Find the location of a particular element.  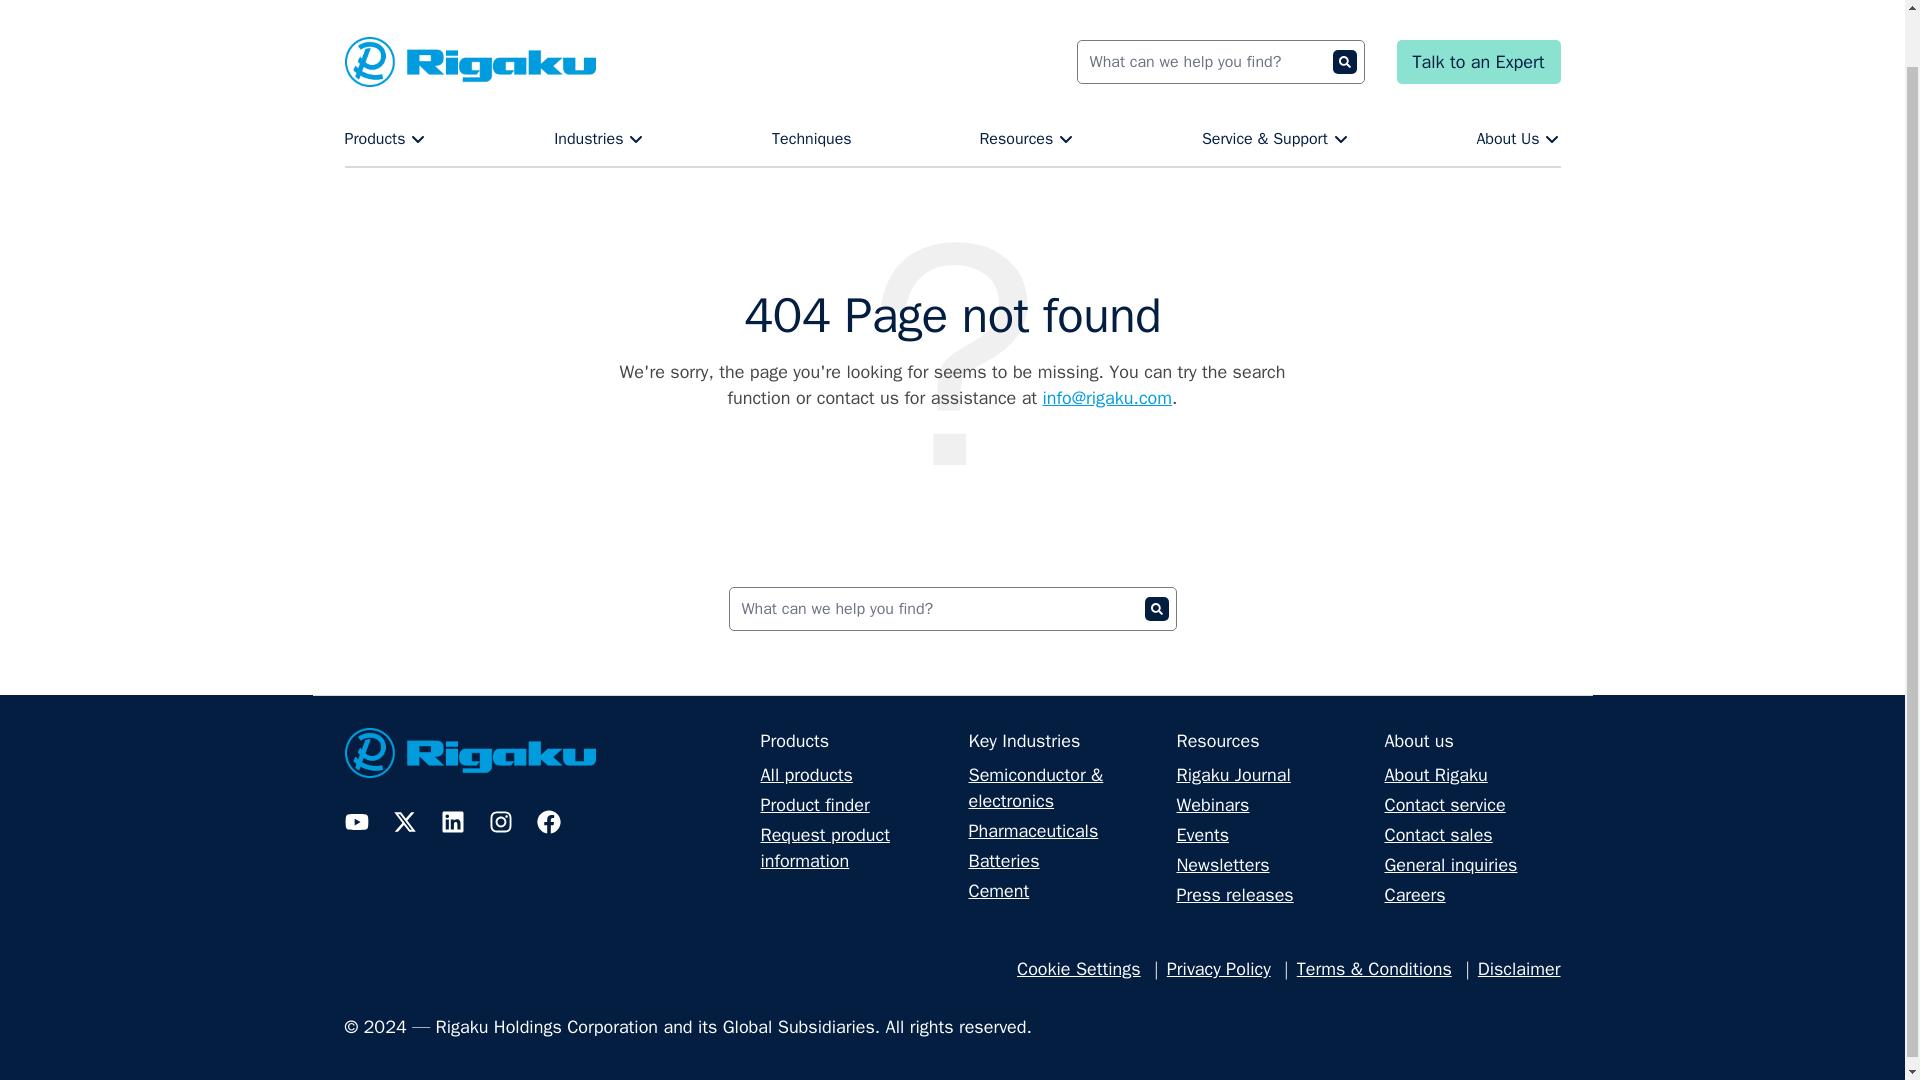

Resources is located at coordinates (1026, 82).